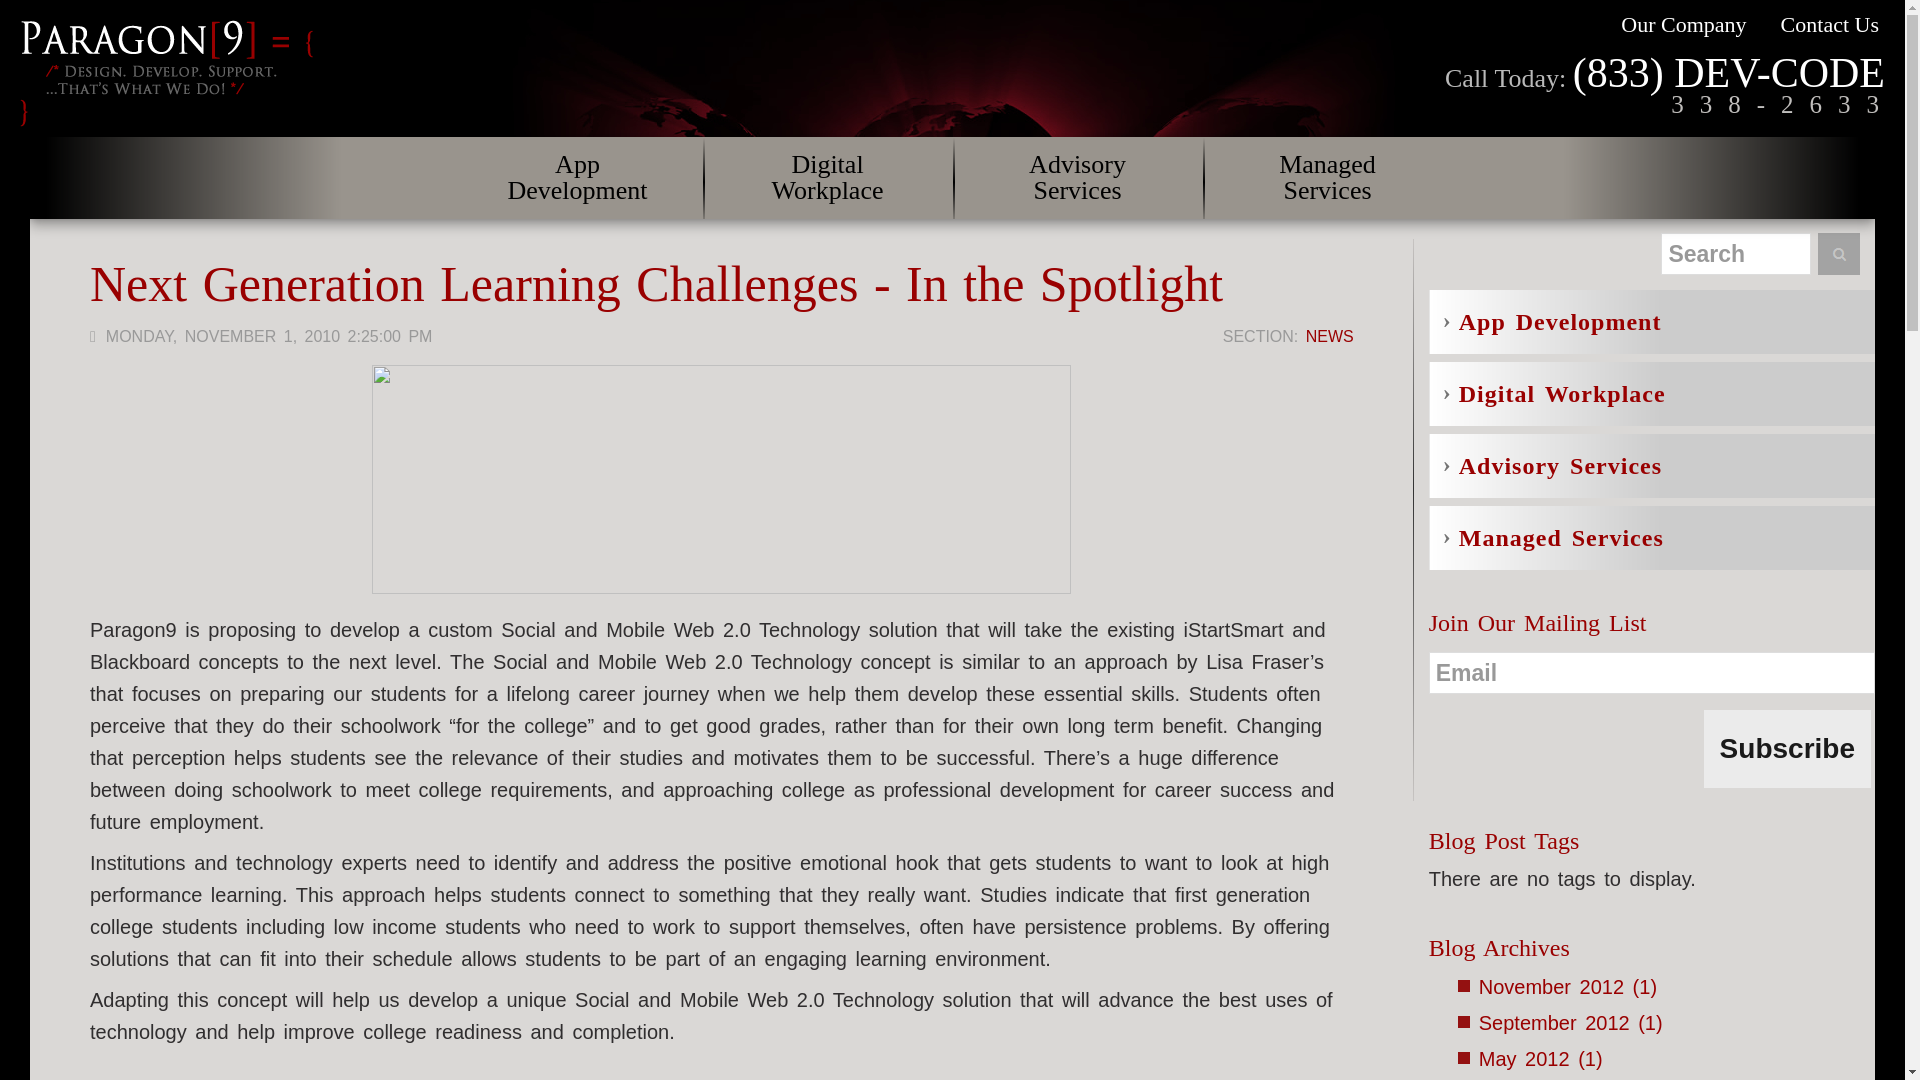  I want to click on Home, so click(166, 72).